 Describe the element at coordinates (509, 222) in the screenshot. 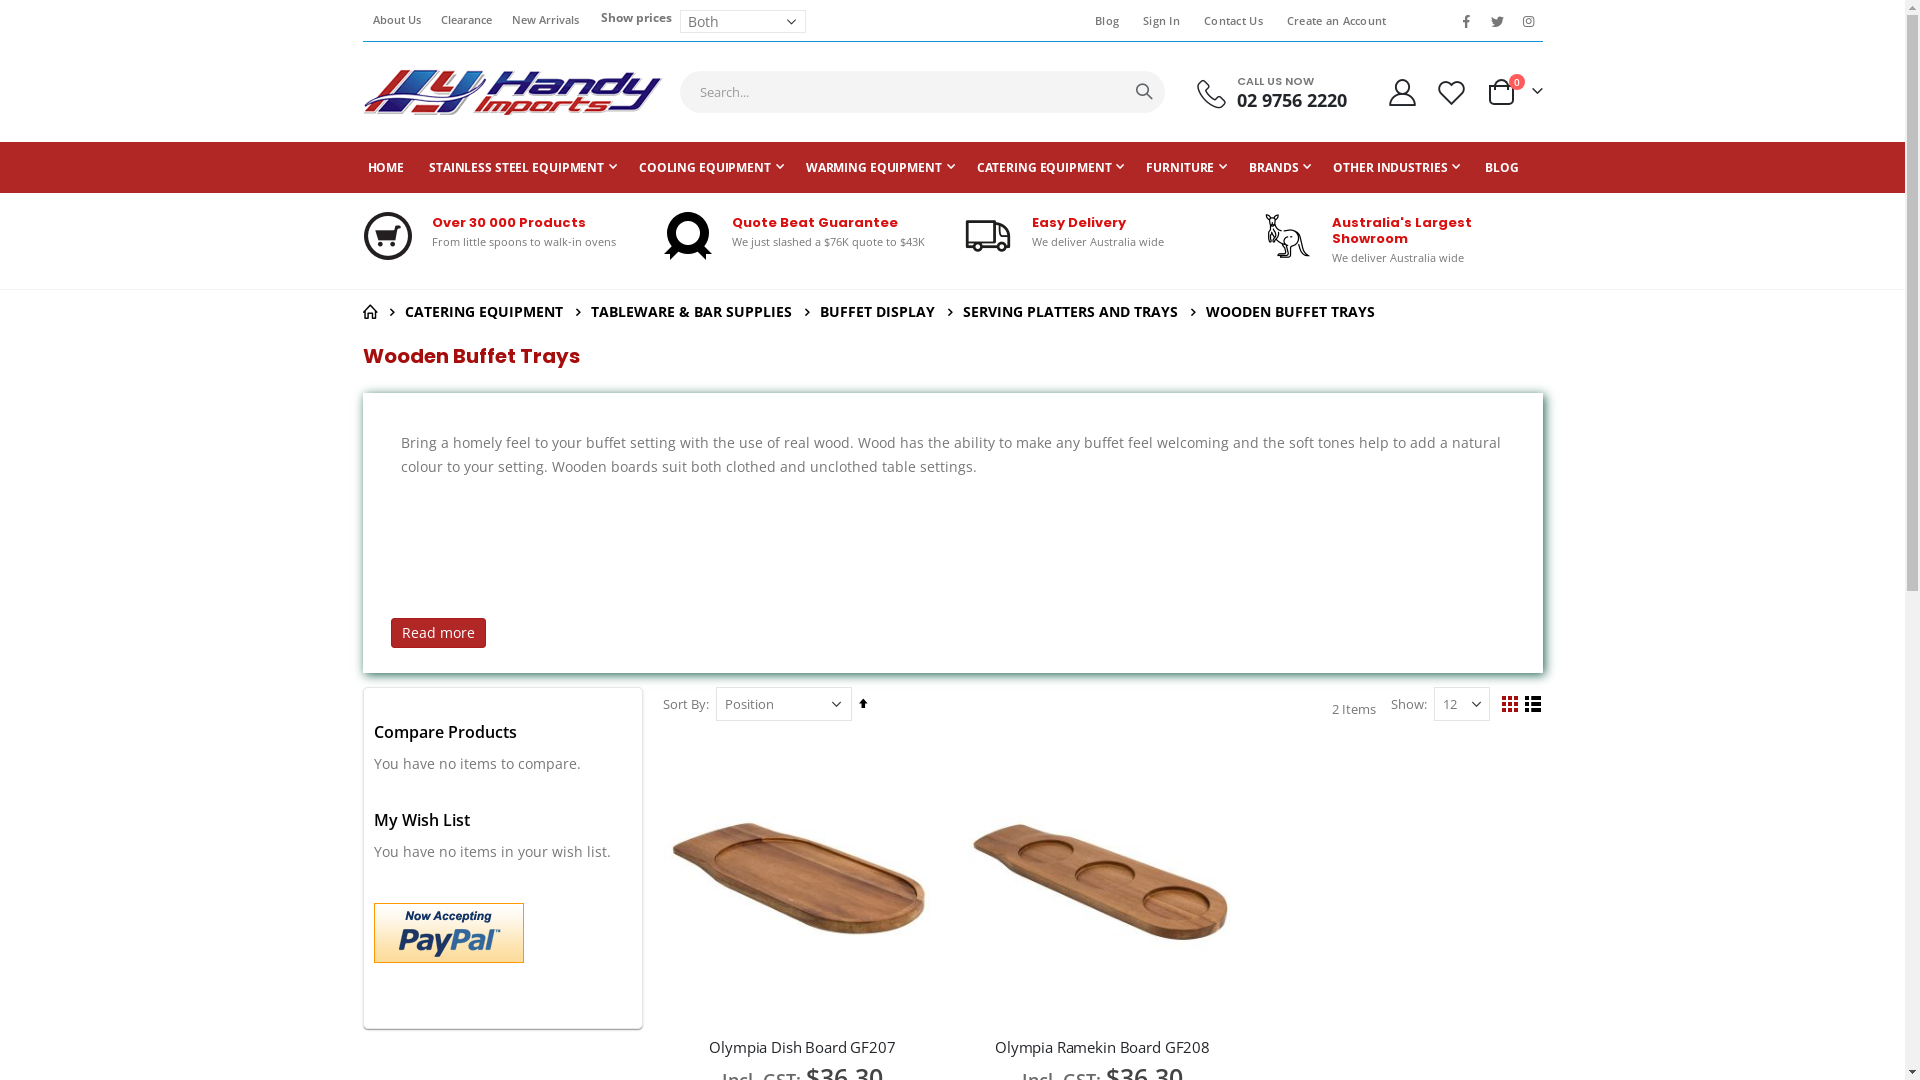

I see `Over 30 000 Products` at that location.